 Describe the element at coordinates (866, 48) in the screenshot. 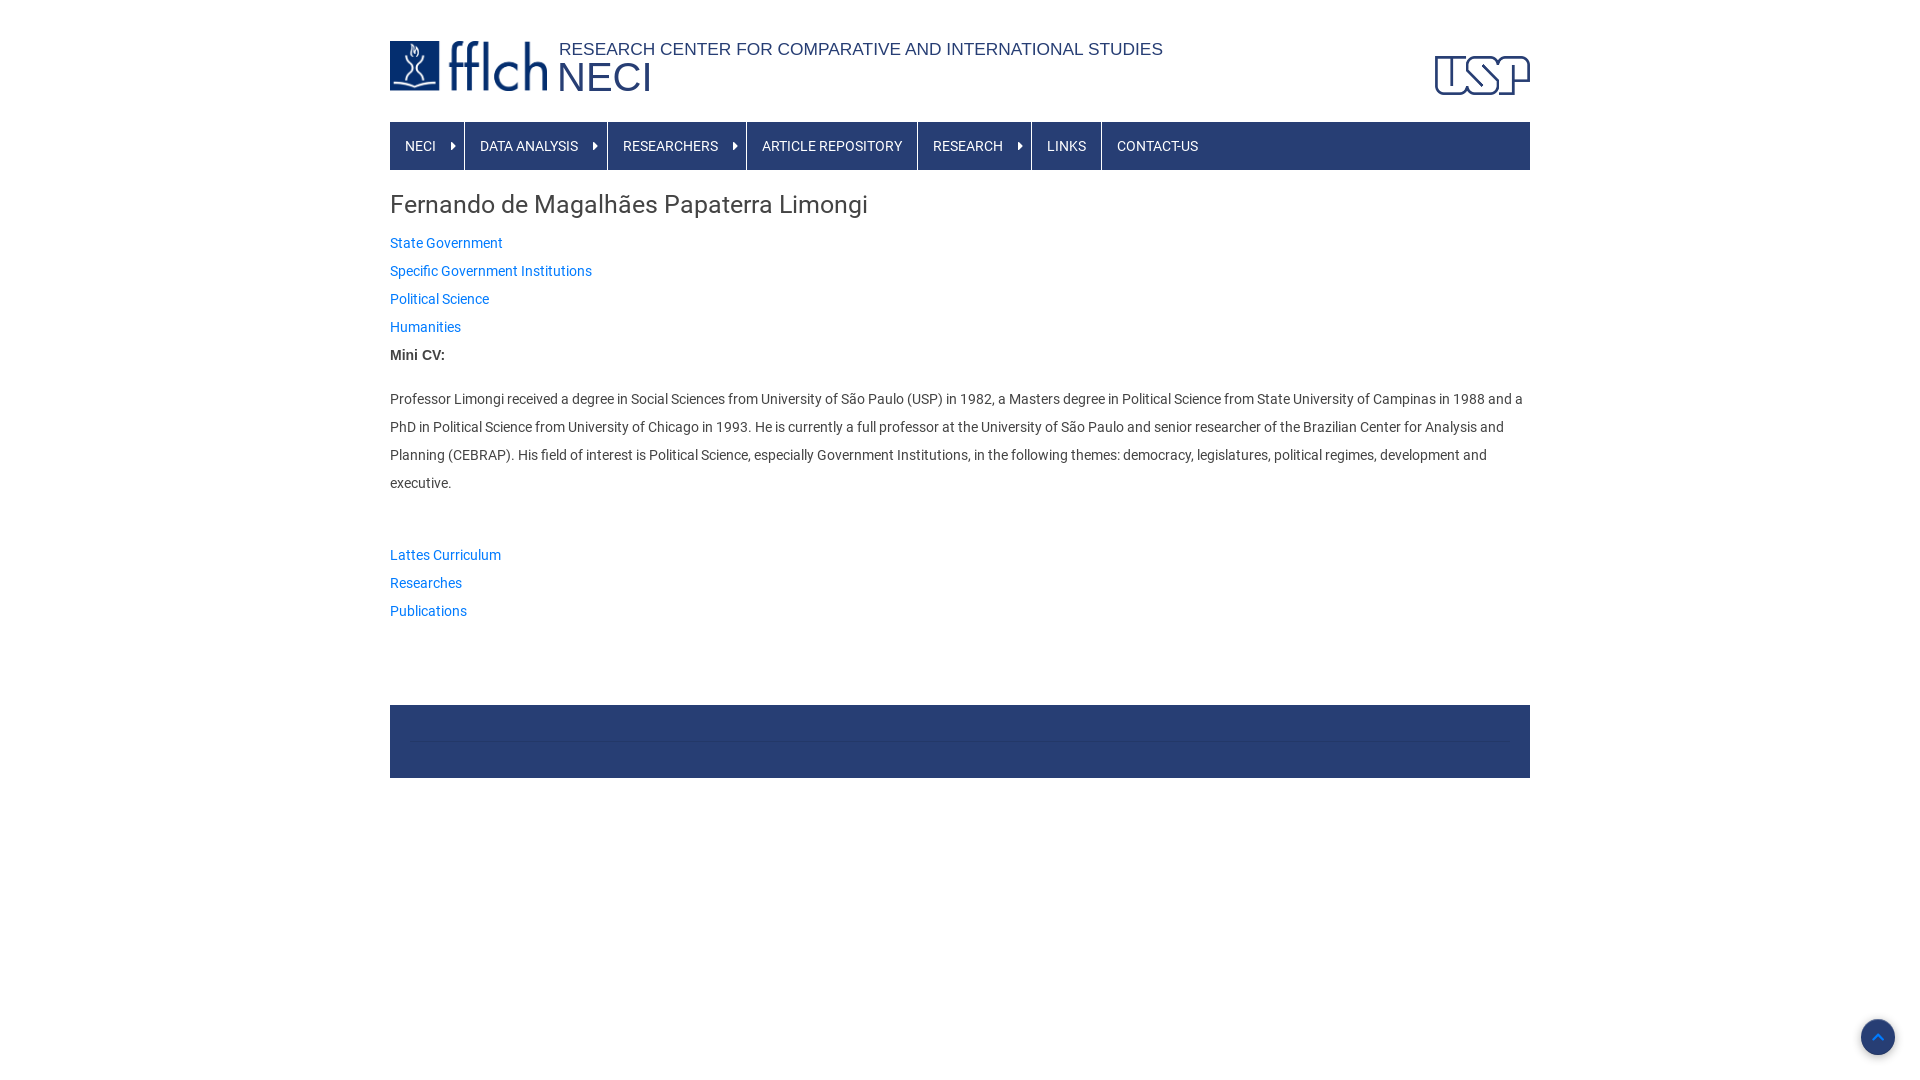

I see `RESEARCH CENTER FOR COMPARATIVE AND INTERNATIONAL STUDIES  ` at that location.